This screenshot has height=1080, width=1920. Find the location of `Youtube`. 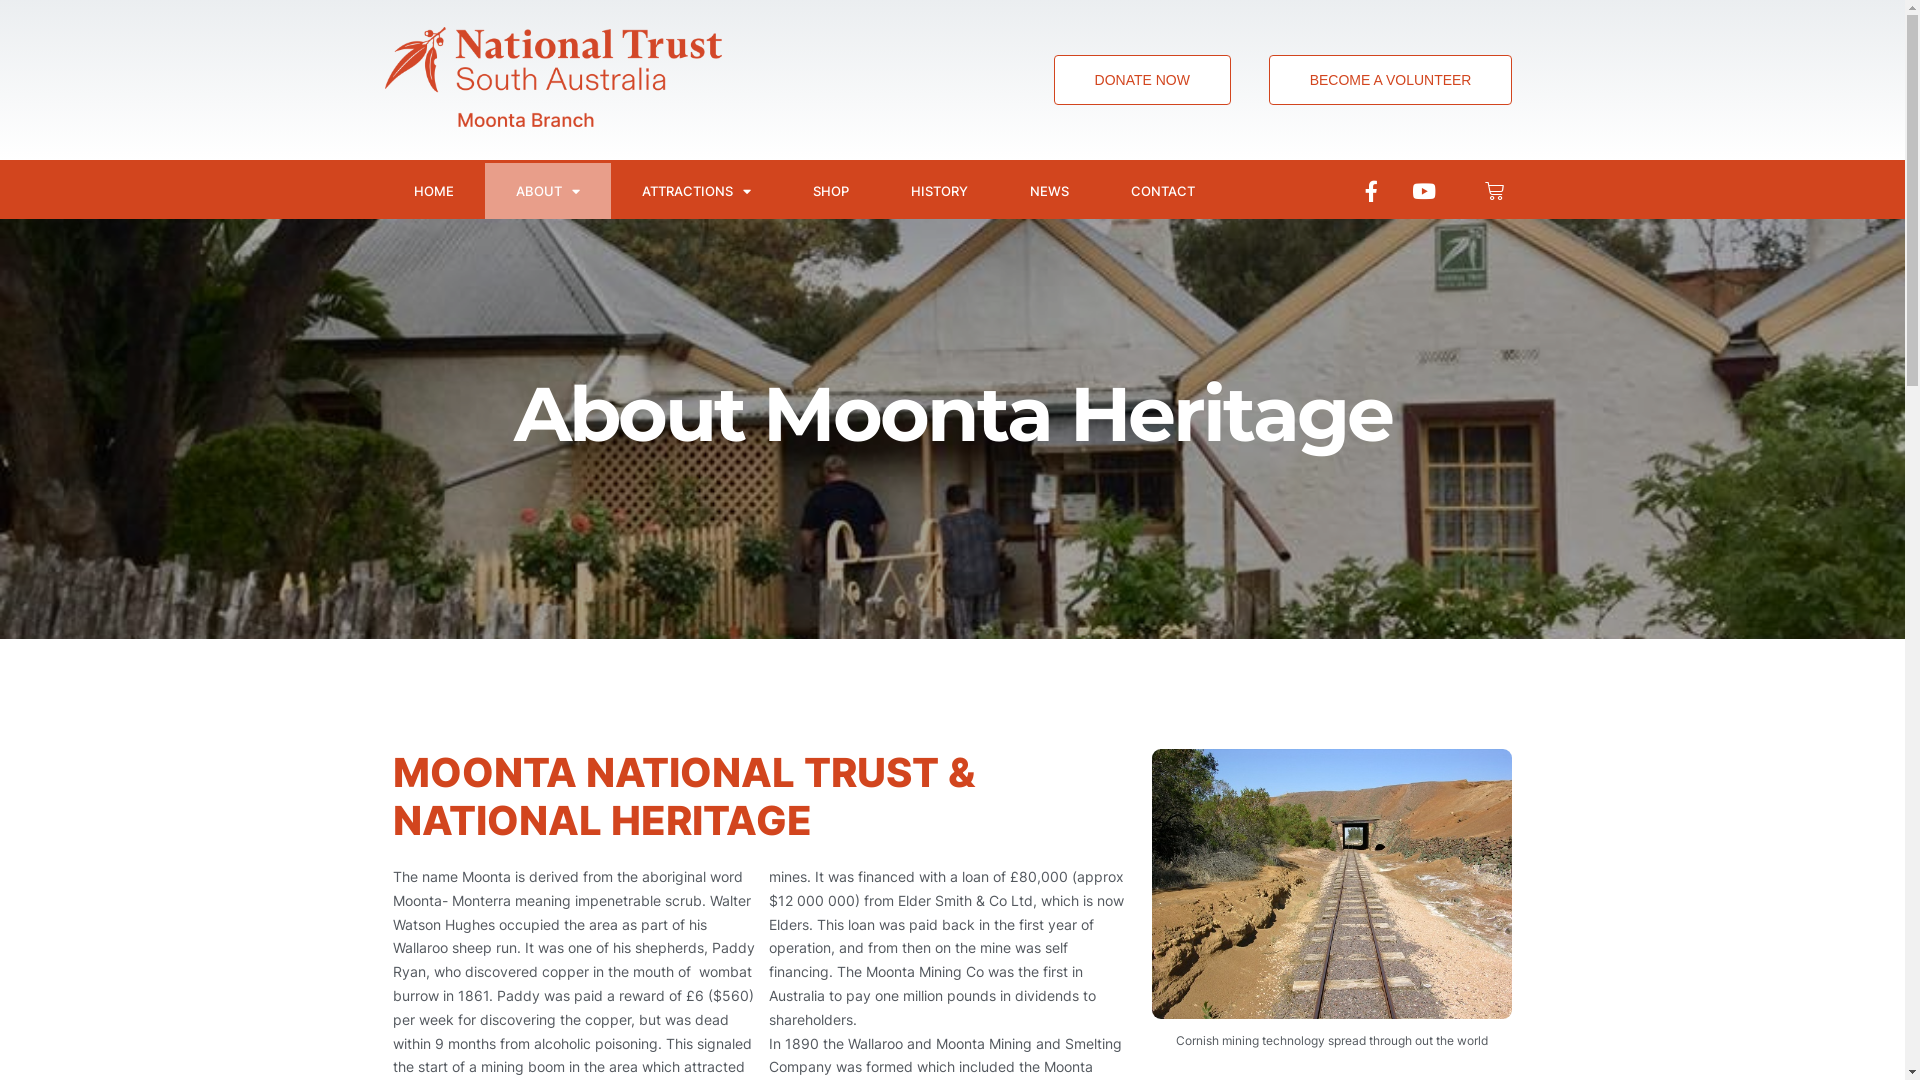

Youtube is located at coordinates (1424, 191).